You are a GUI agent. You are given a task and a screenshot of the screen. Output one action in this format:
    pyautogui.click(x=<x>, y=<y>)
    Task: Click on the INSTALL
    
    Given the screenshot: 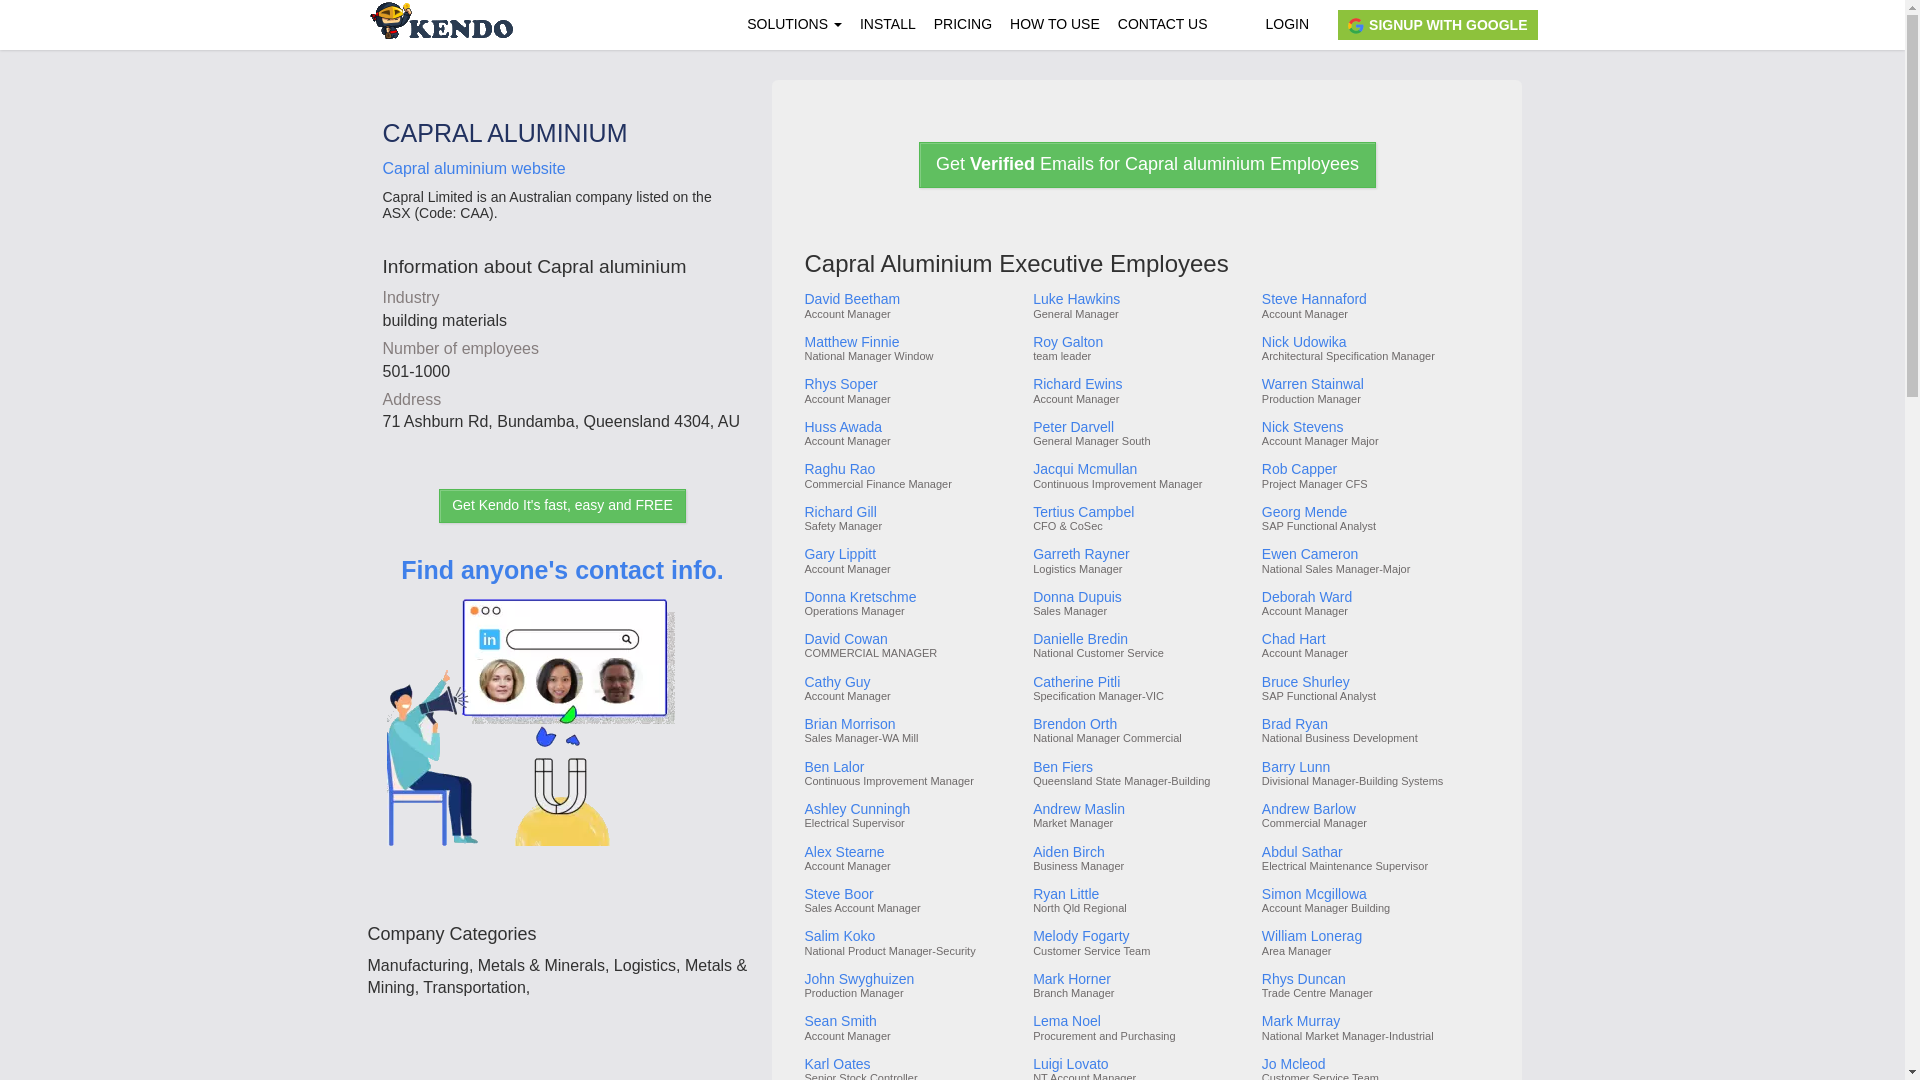 What is the action you would take?
    pyautogui.click(x=888, y=24)
    